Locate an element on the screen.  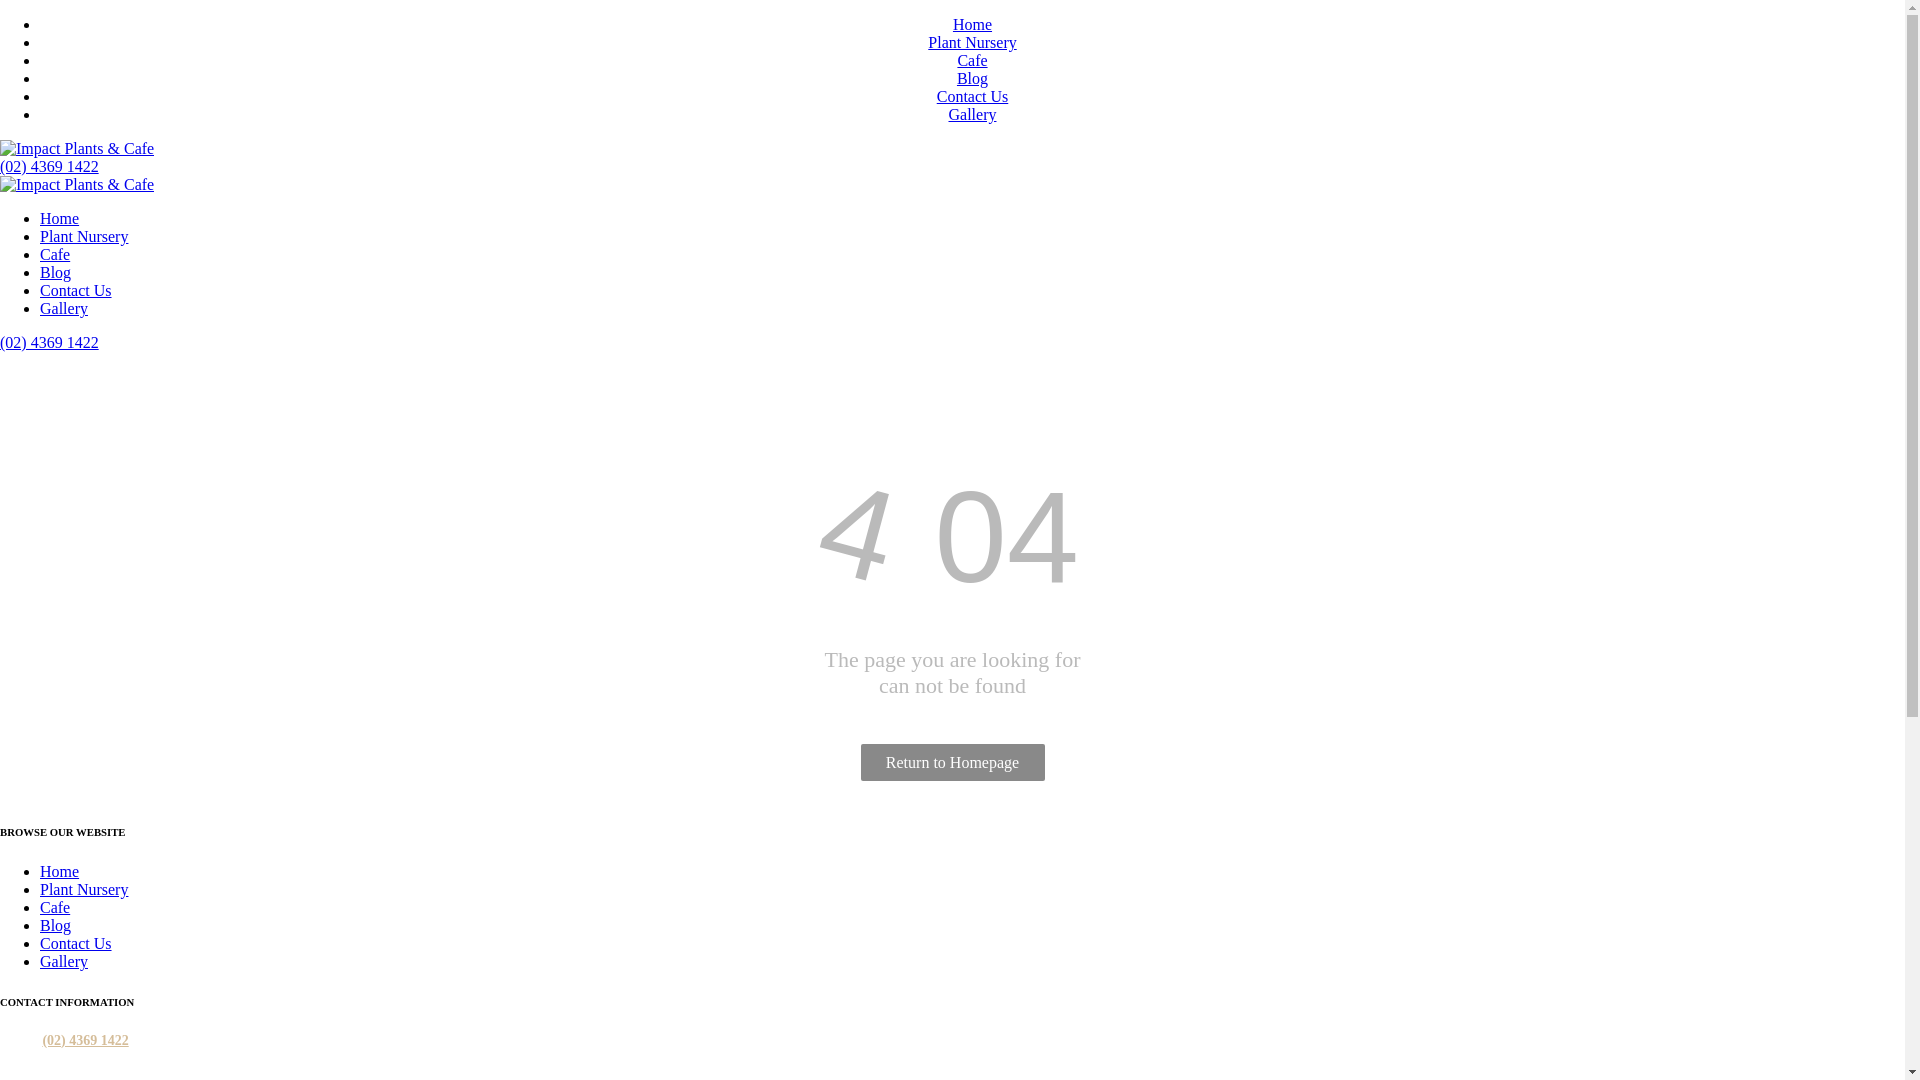
Cafe is located at coordinates (55, 908).